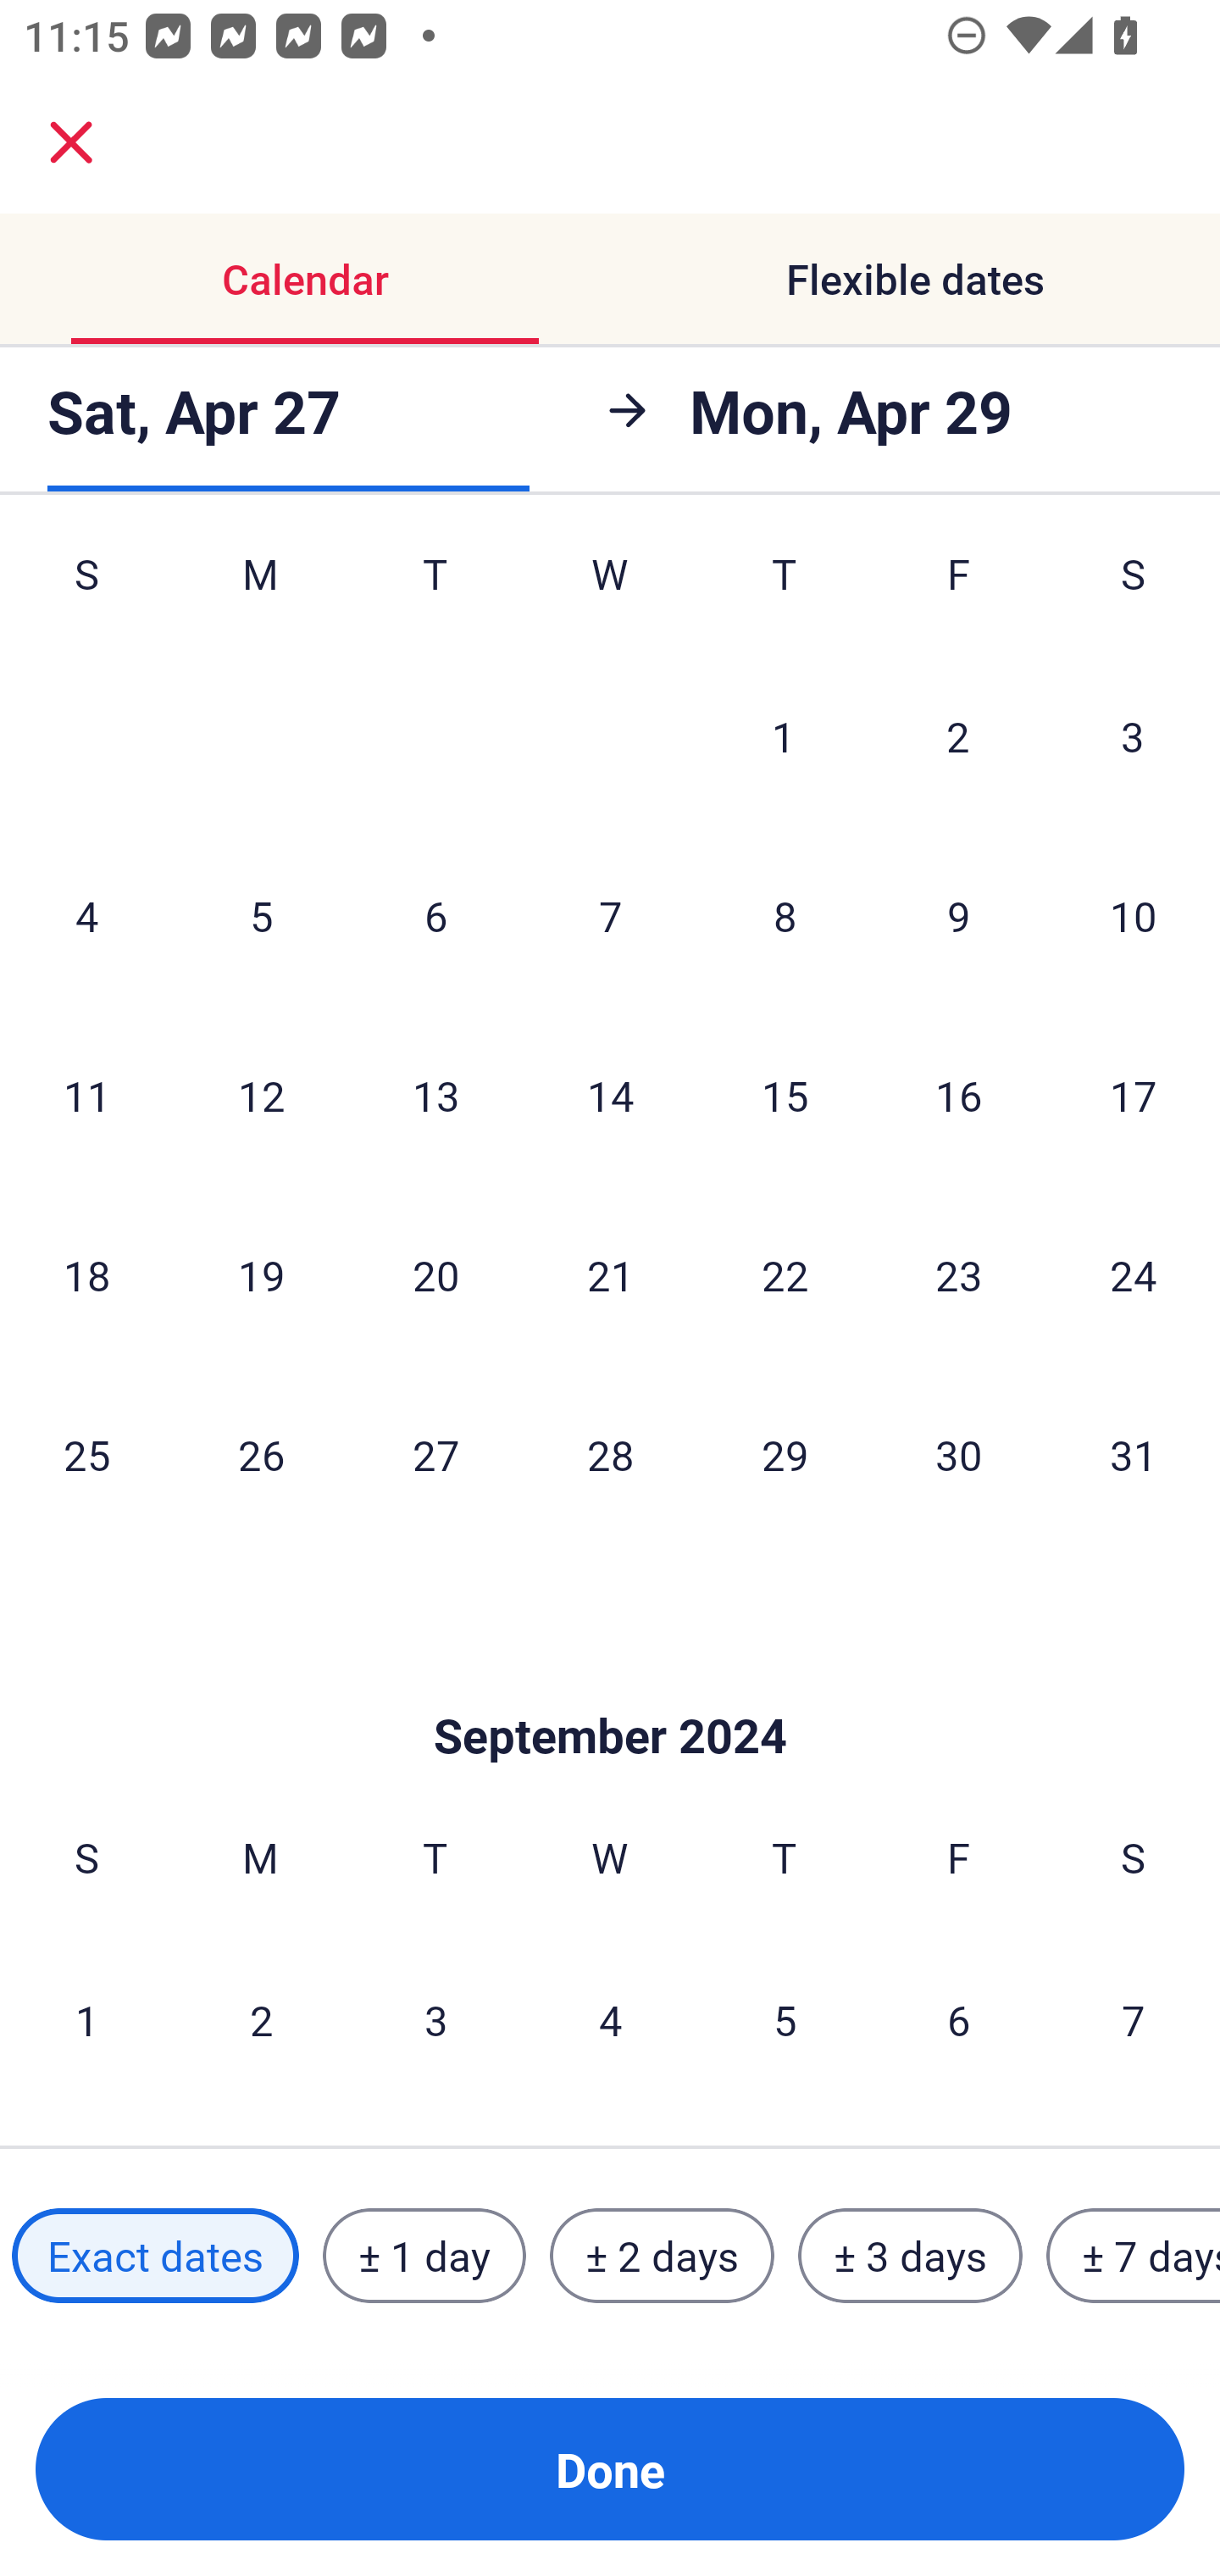 The image size is (1220, 2576). I want to click on 26 Monday, August 26, 2024, so click(261, 1454).